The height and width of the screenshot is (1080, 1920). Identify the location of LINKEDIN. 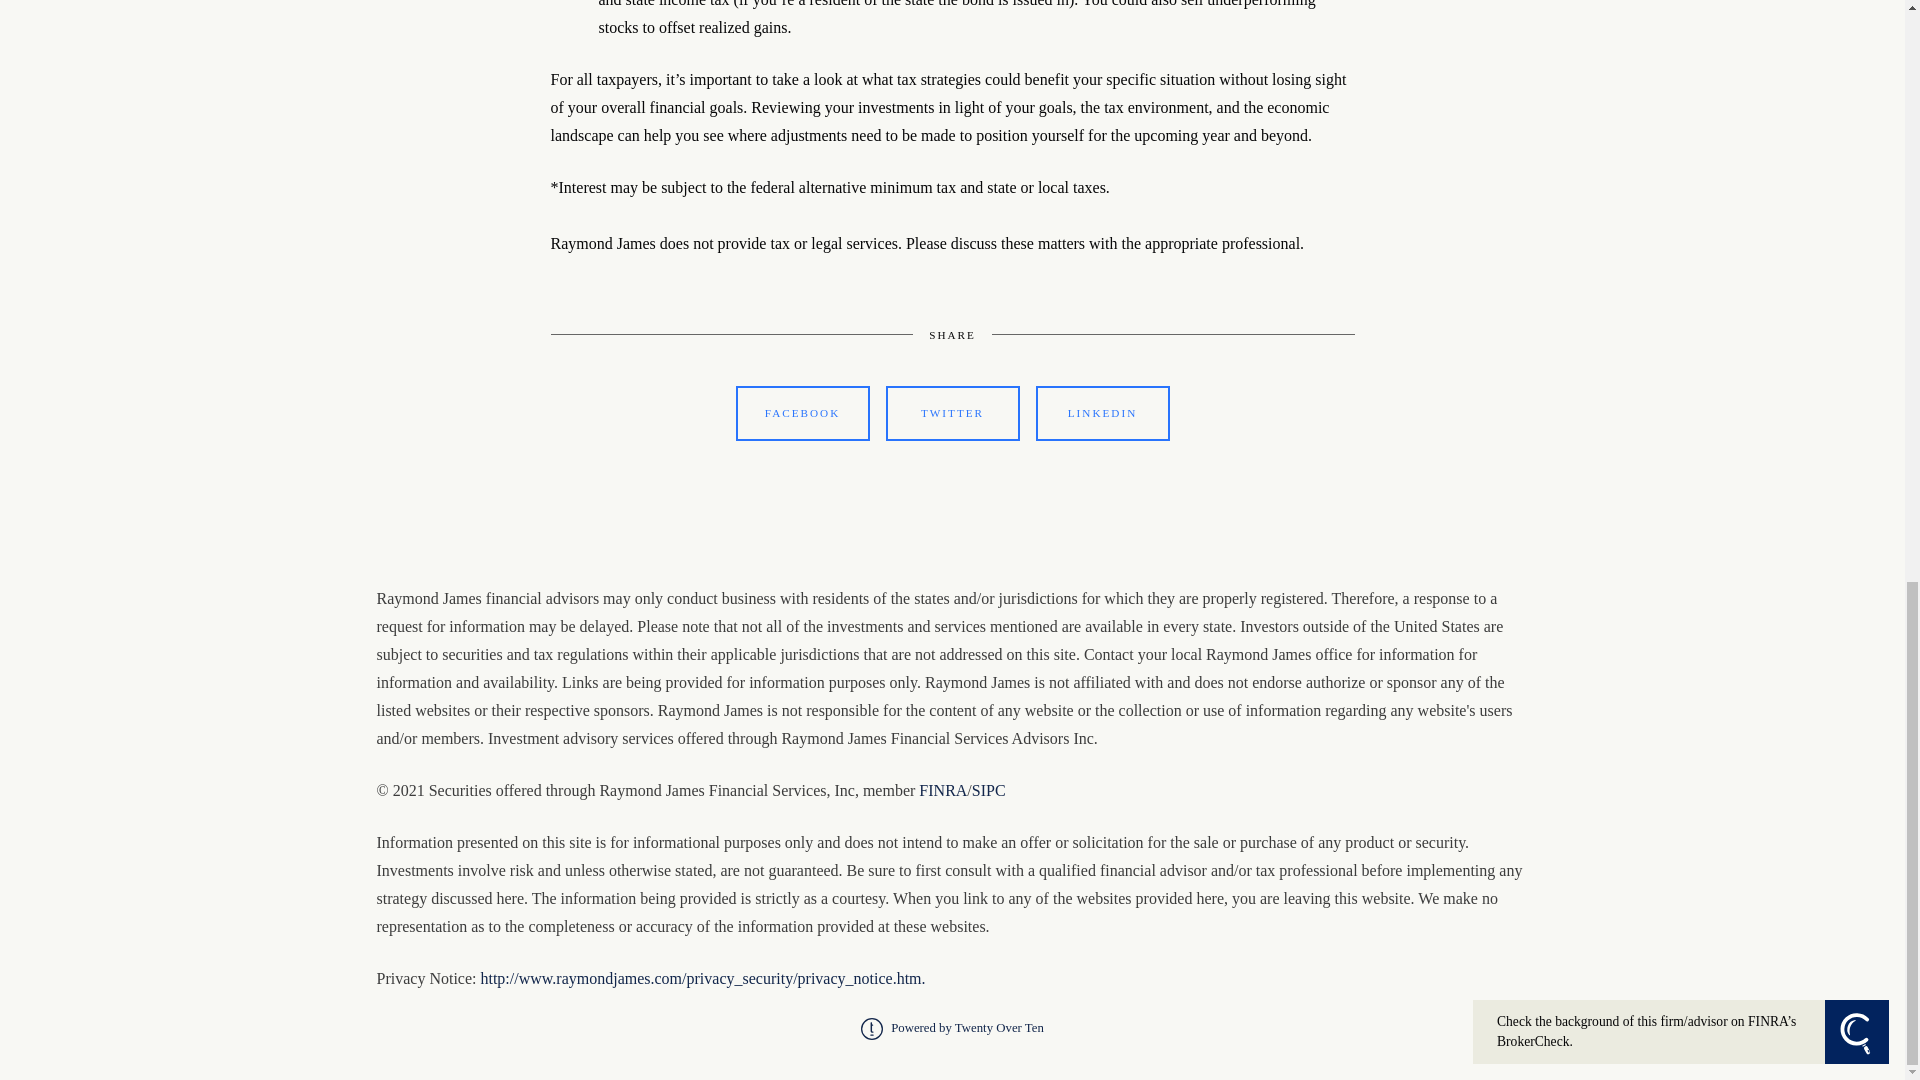
(1102, 413).